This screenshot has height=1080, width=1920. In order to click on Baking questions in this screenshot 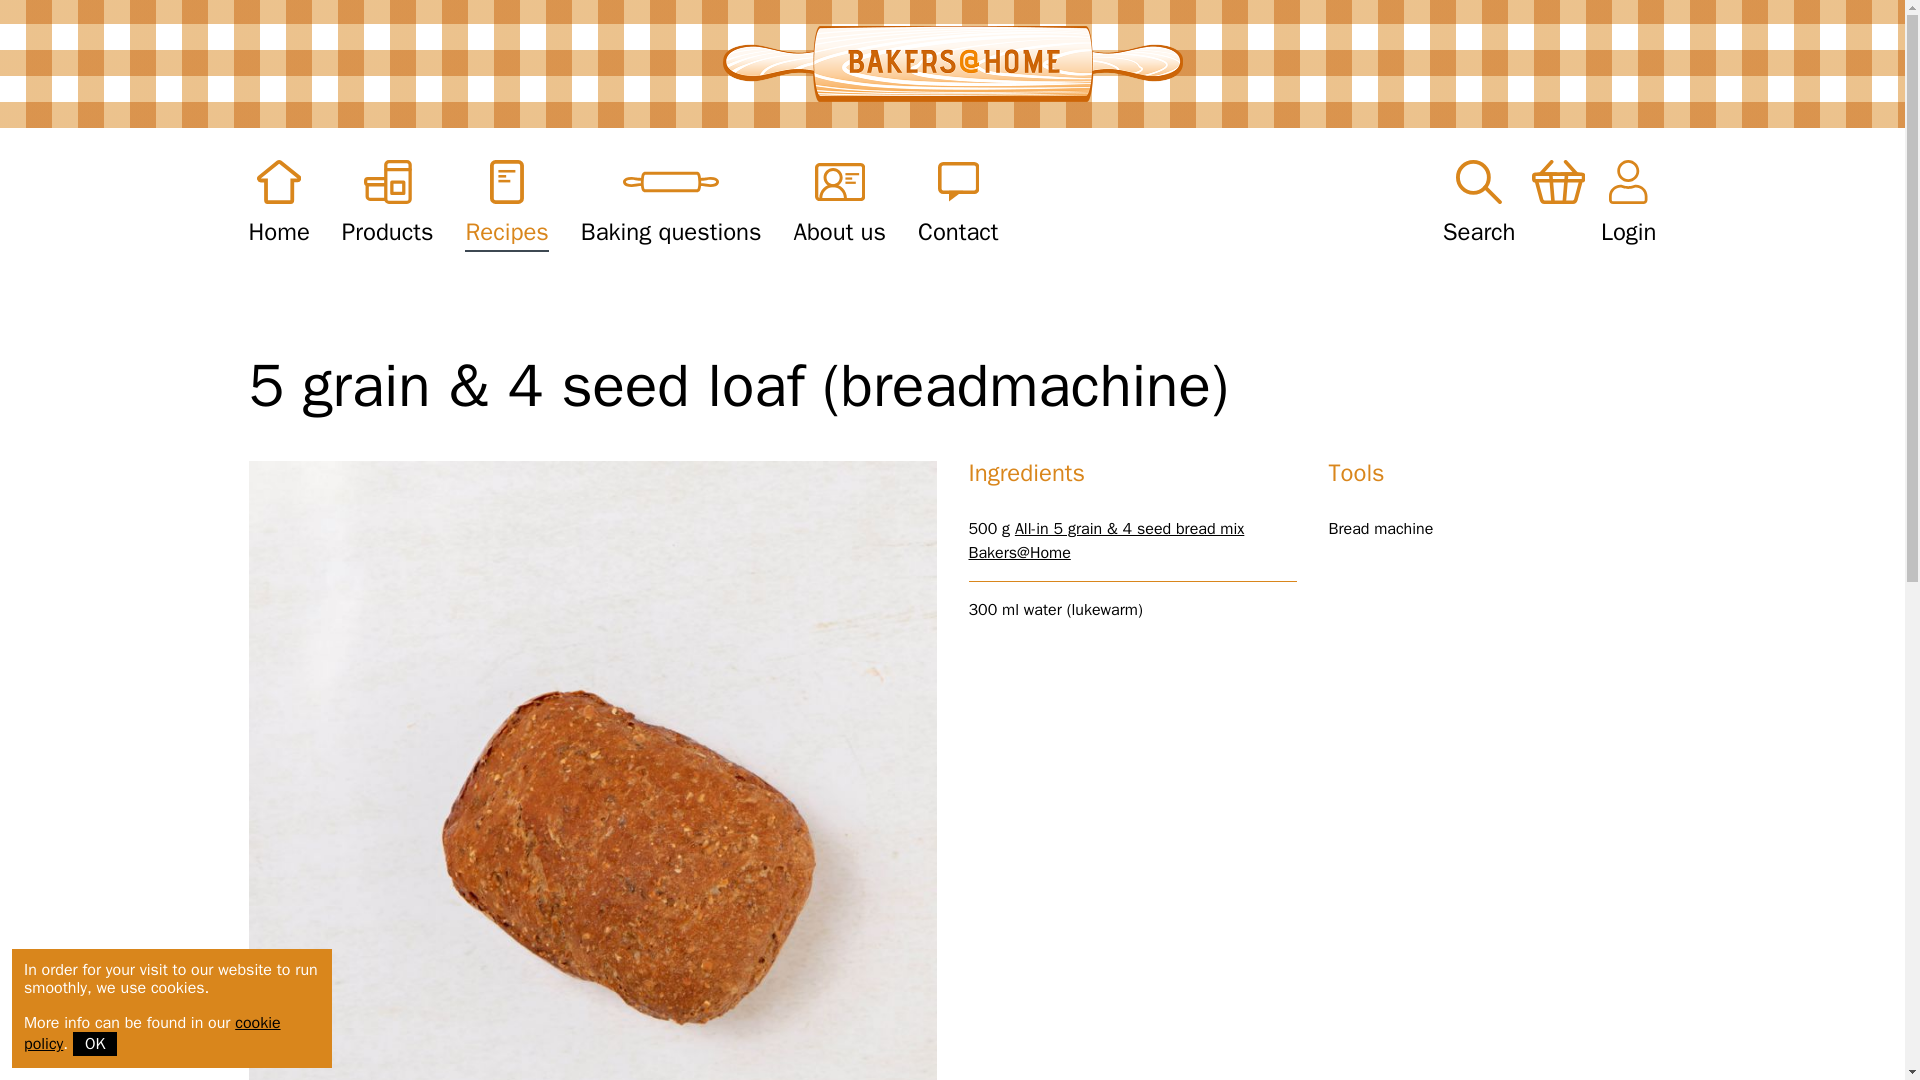, I will do `click(672, 205)`.